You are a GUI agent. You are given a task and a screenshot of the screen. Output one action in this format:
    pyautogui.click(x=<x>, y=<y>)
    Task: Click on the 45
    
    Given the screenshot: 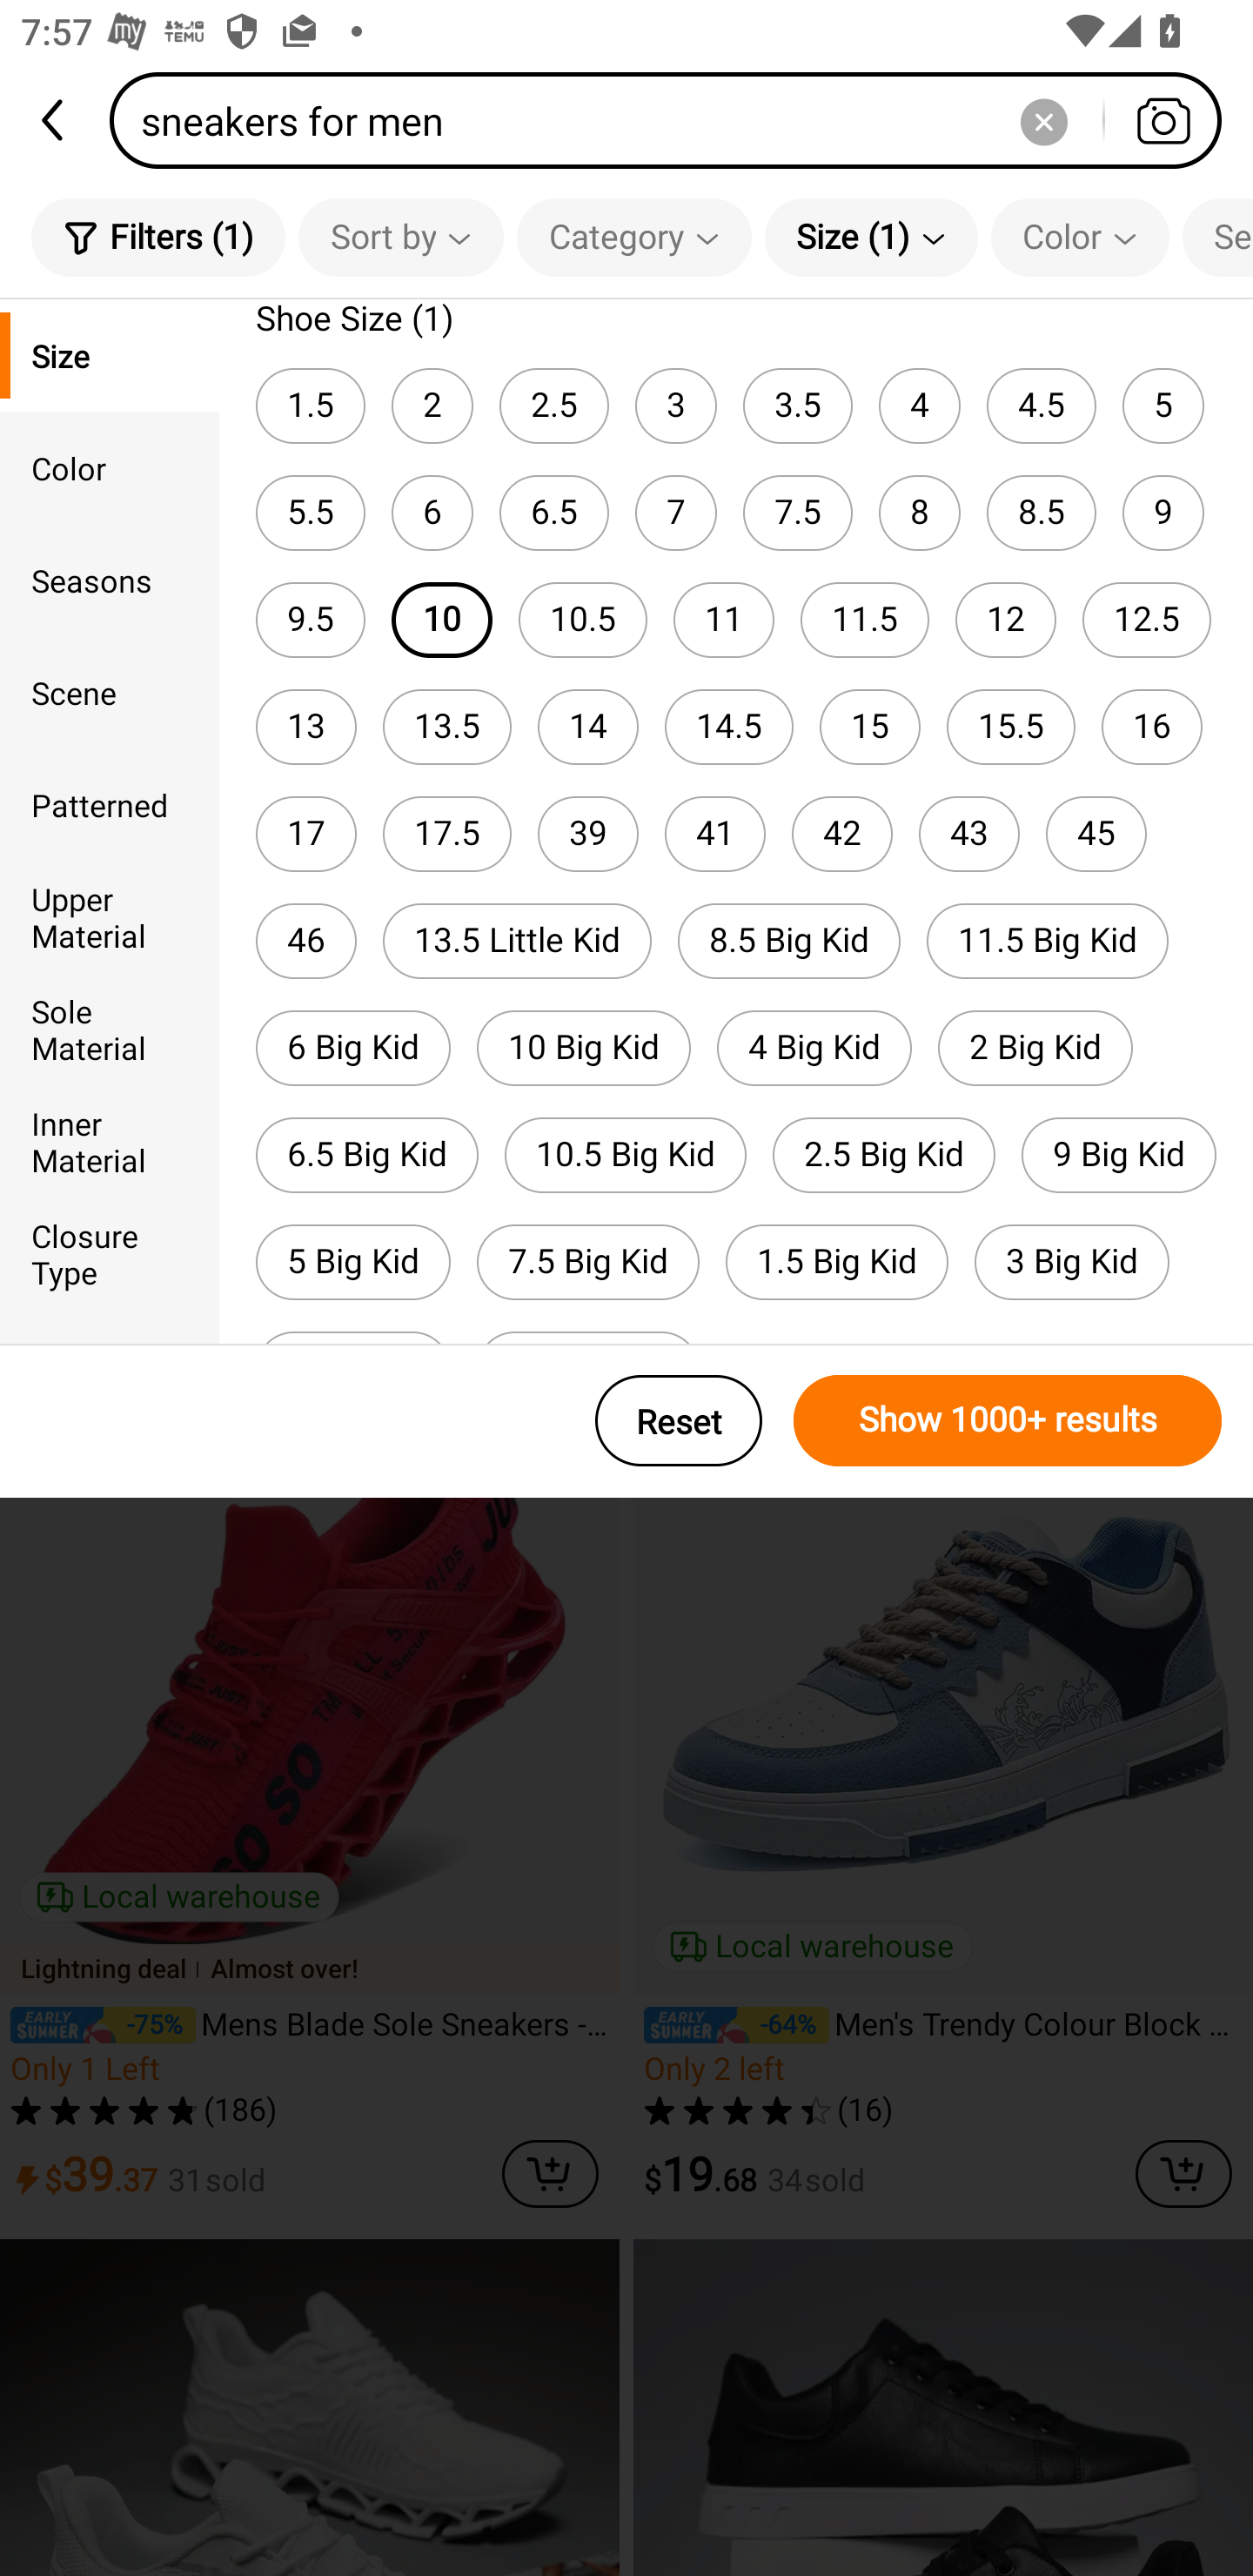 What is the action you would take?
    pyautogui.click(x=1096, y=834)
    